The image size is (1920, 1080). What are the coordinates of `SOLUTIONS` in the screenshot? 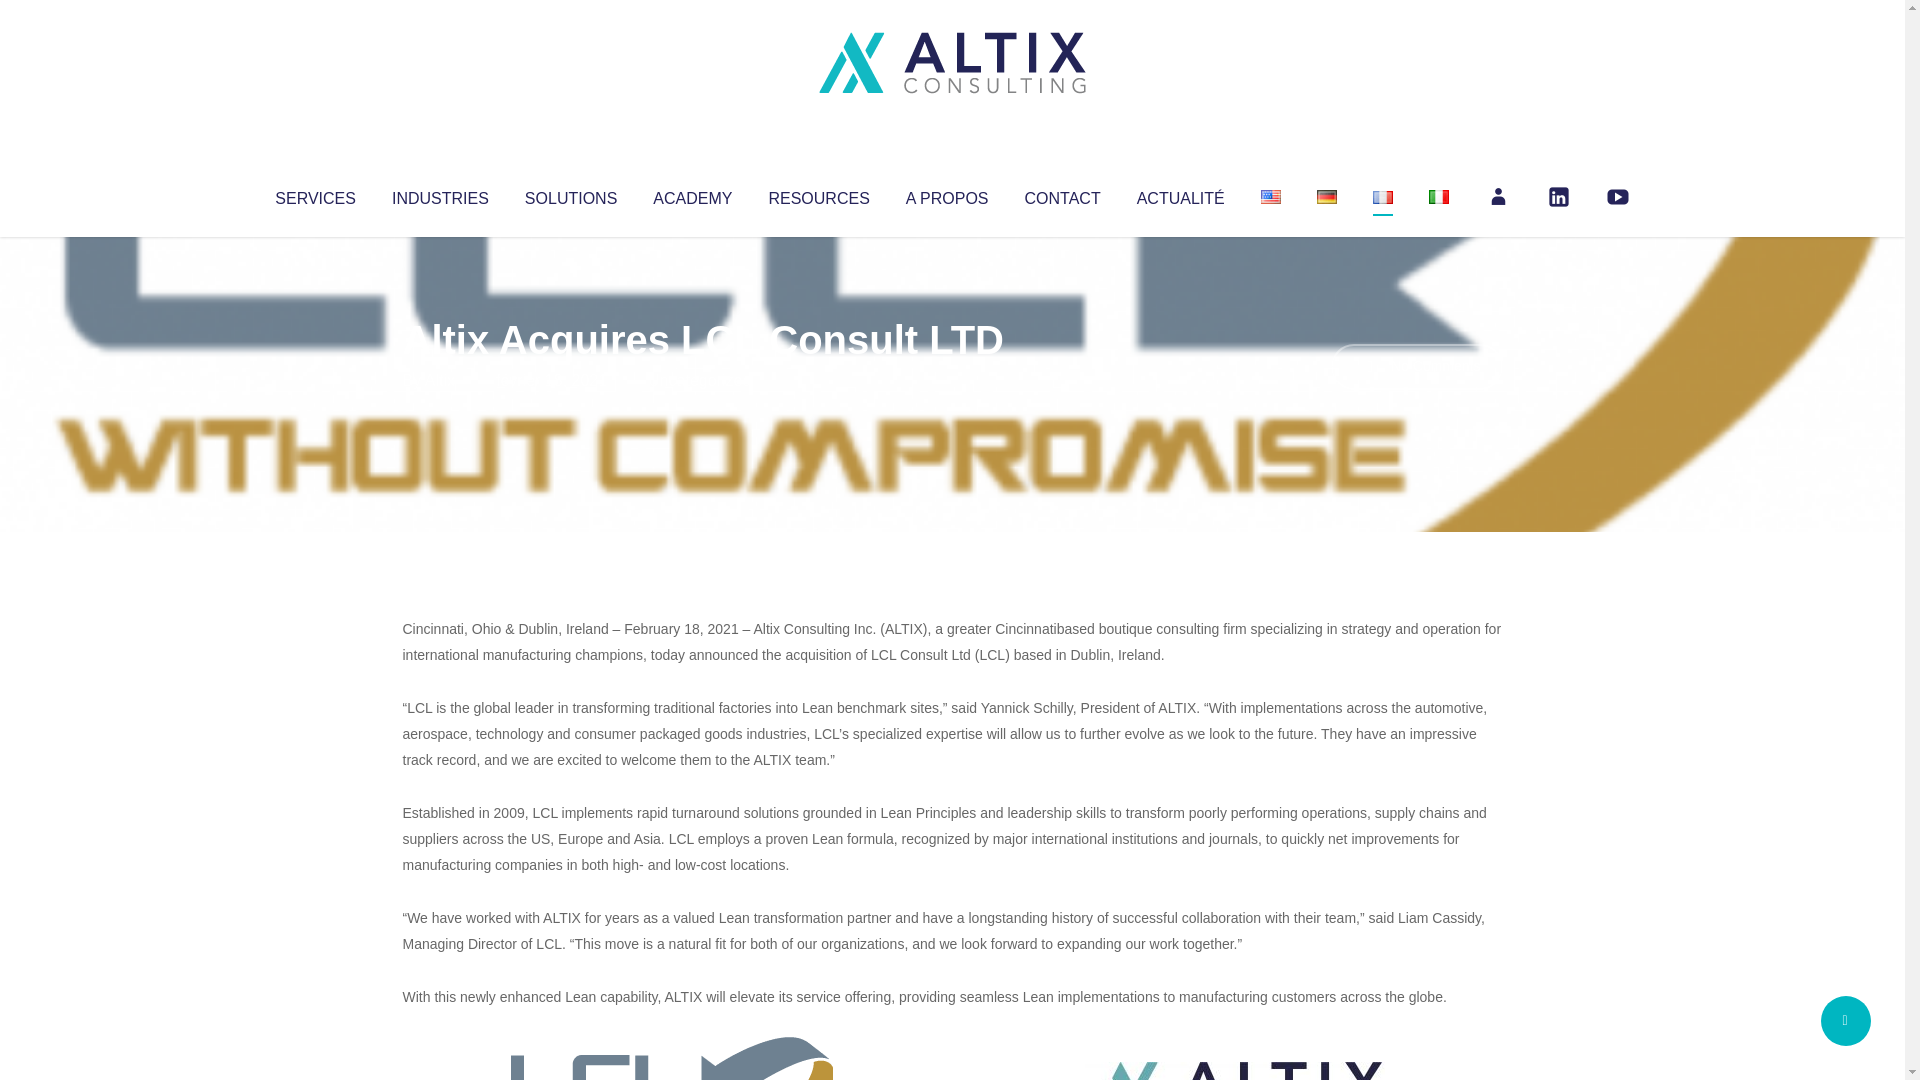 It's located at (570, 194).